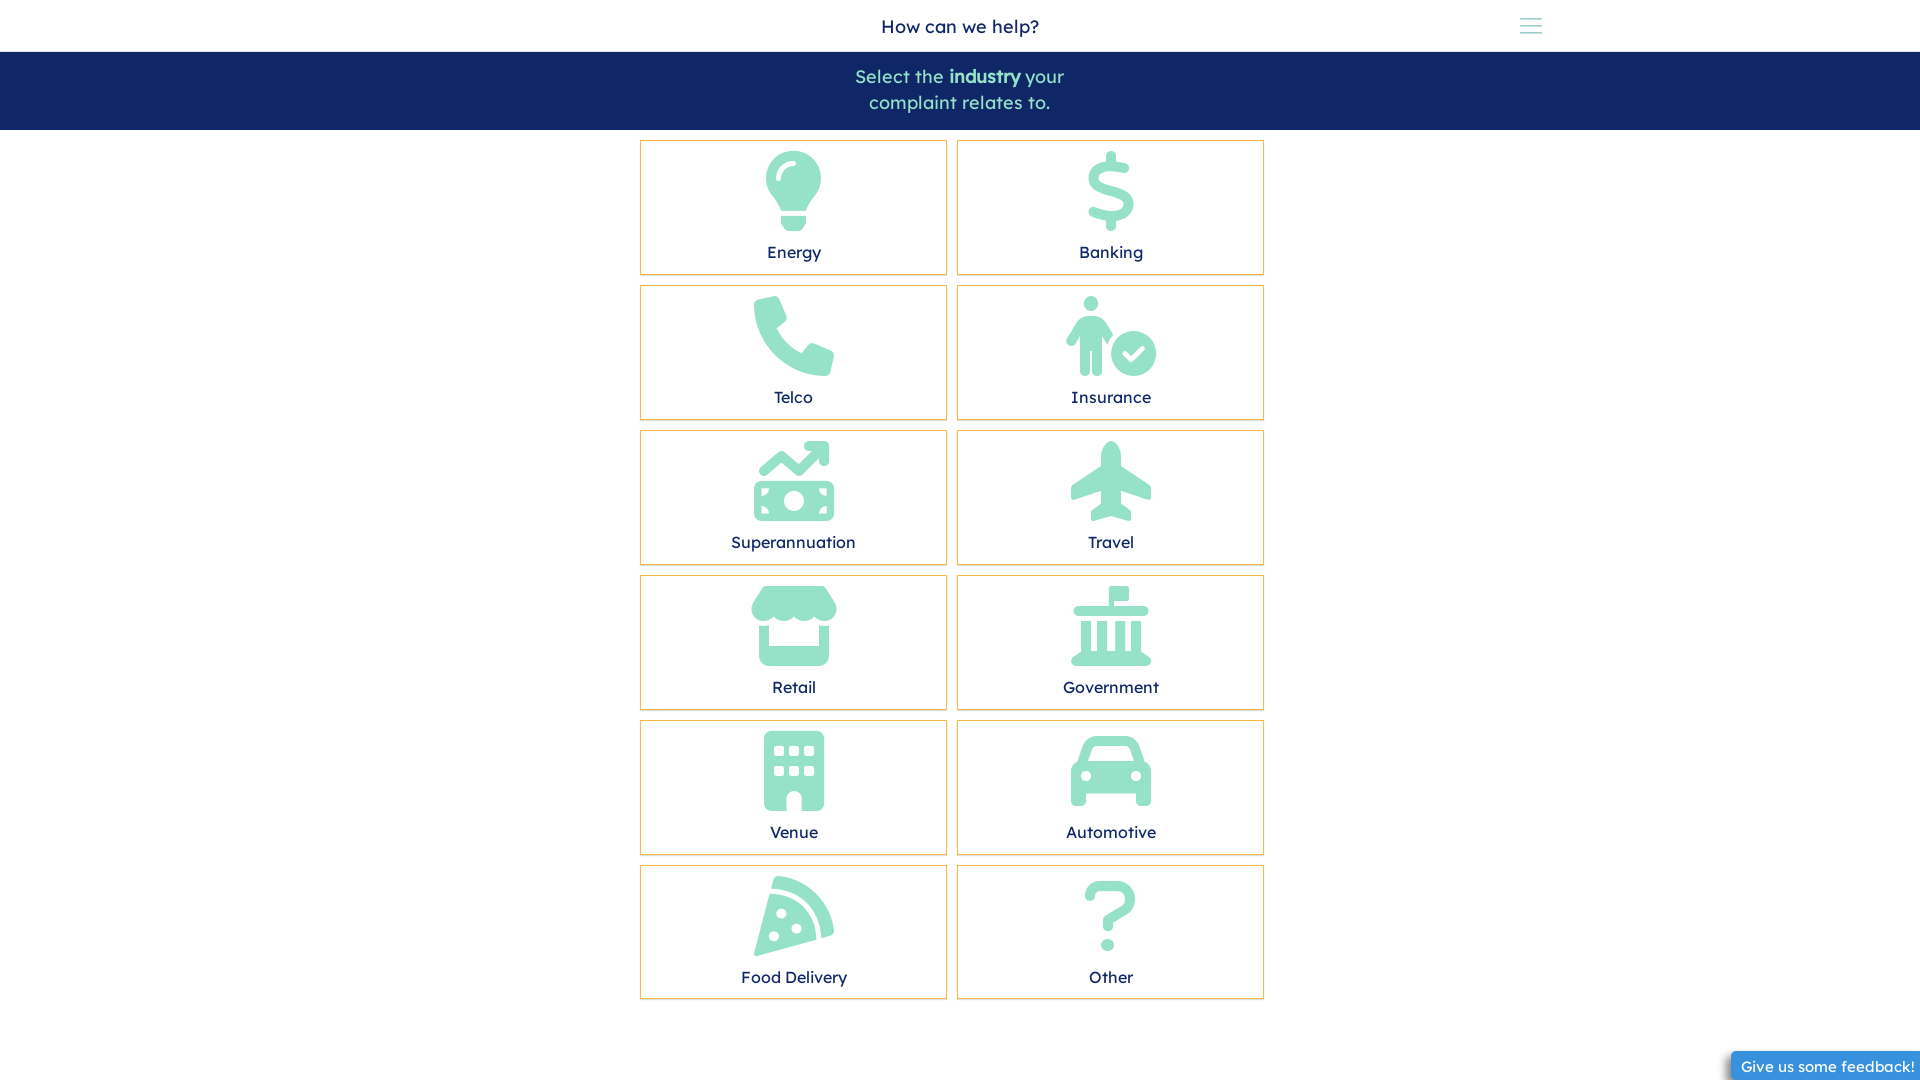 The width and height of the screenshot is (1920, 1080). Describe the element at coordinates (1110, 638) in the screenshot. I see `Government` at that location.